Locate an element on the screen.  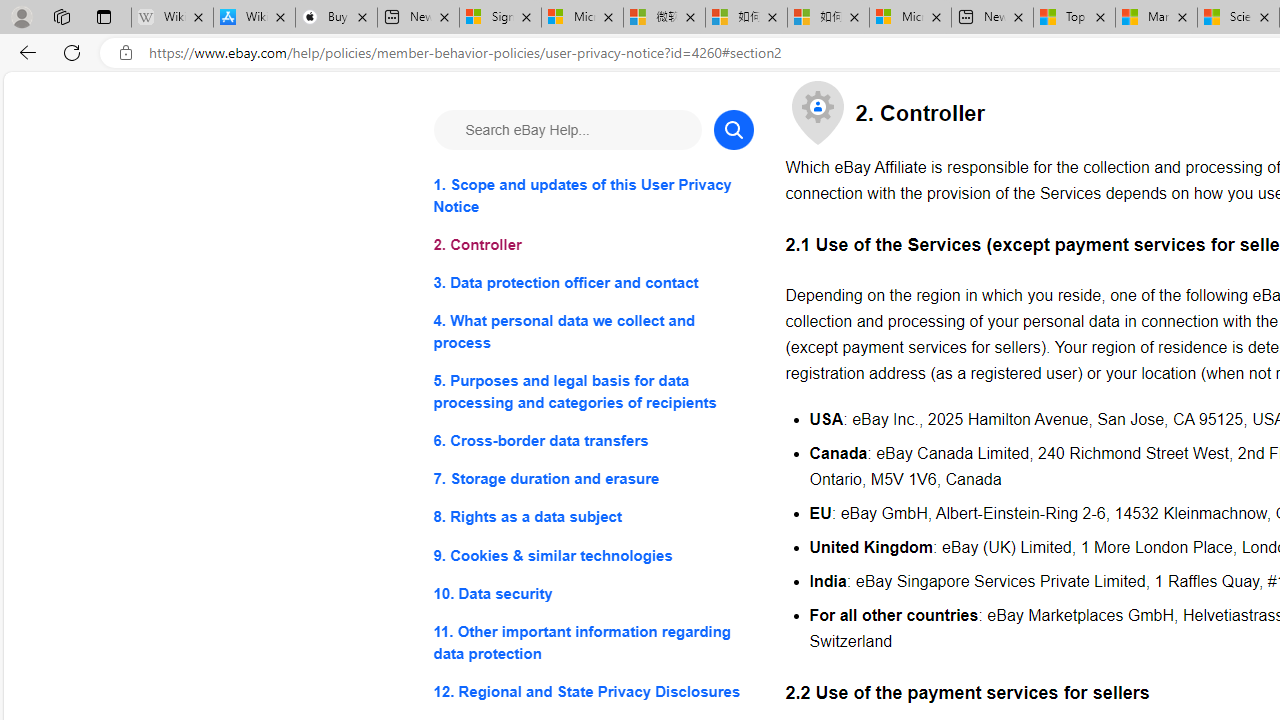
View site information is located at coordinates (126, 53).